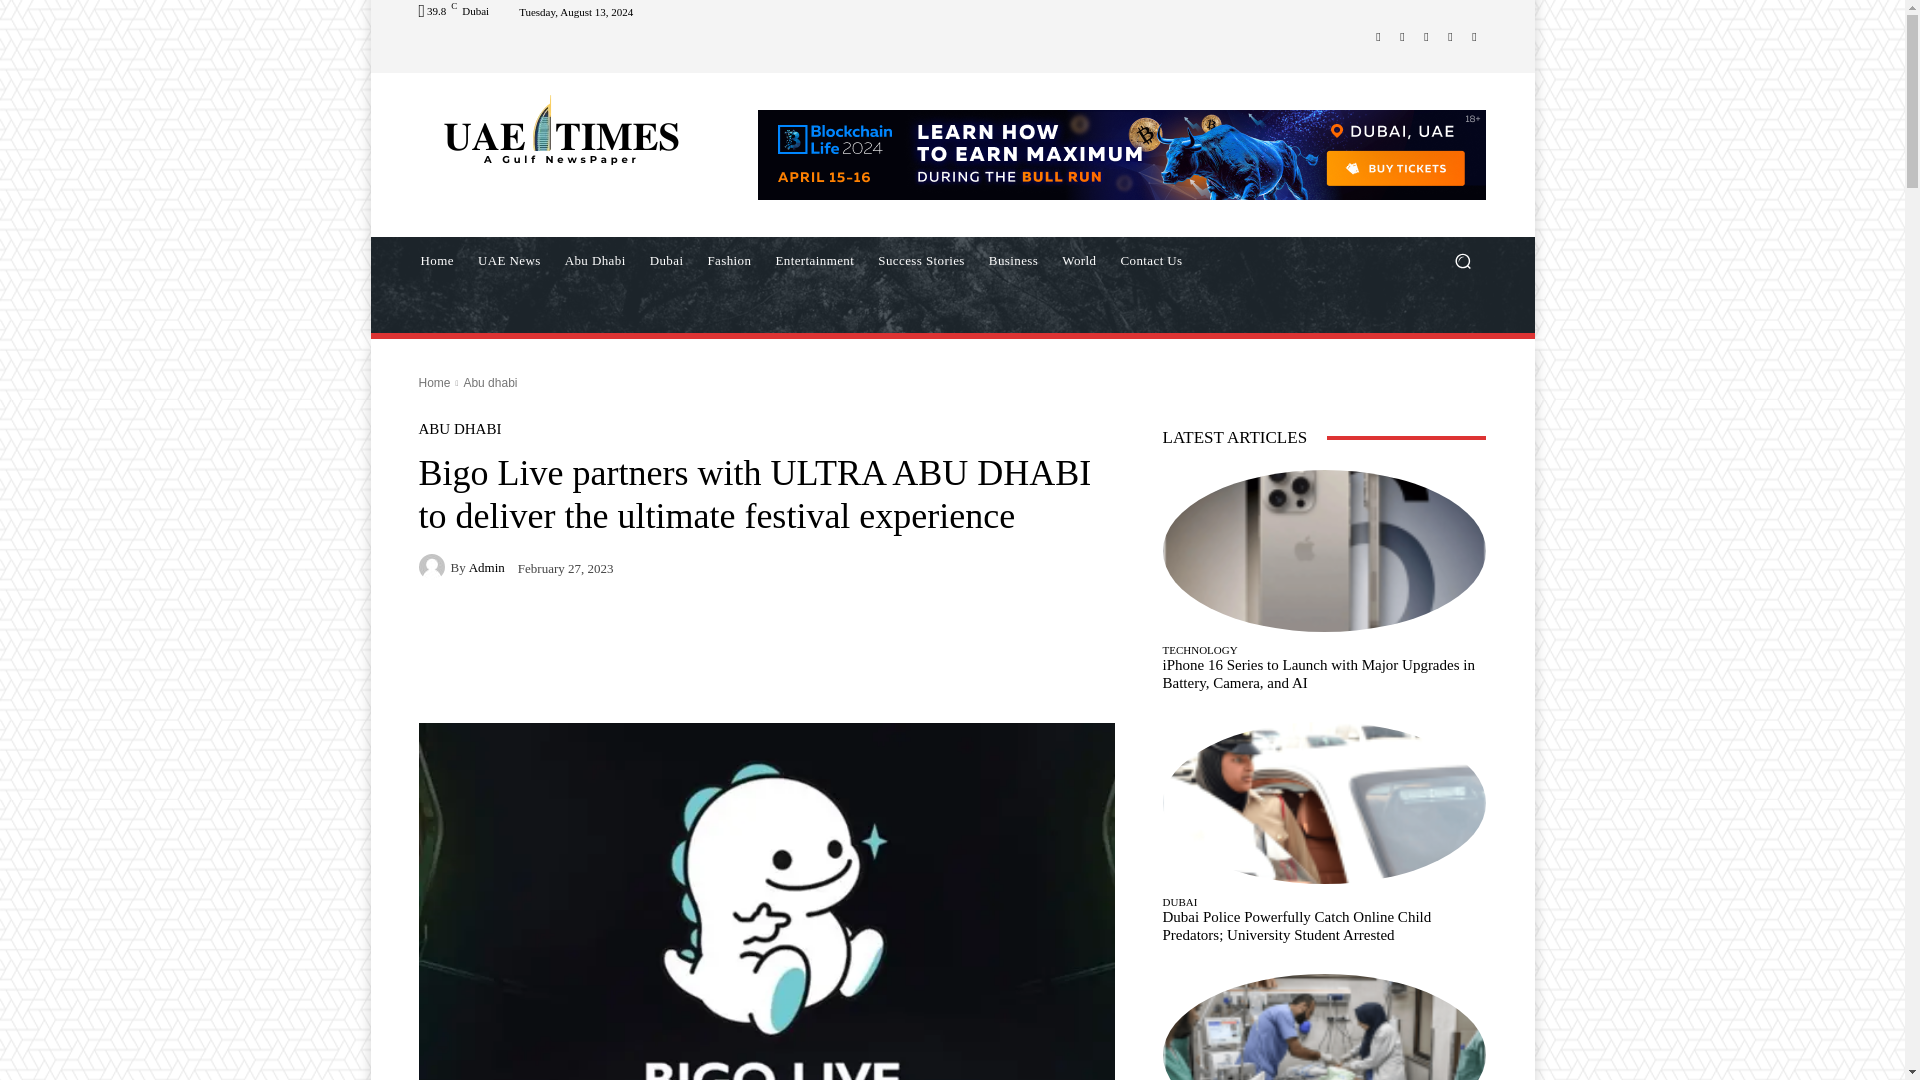  What do you see at coordinates (1150, 260) in the screenshot?
I see `Contact Us` at bounding box center [1150, 260].